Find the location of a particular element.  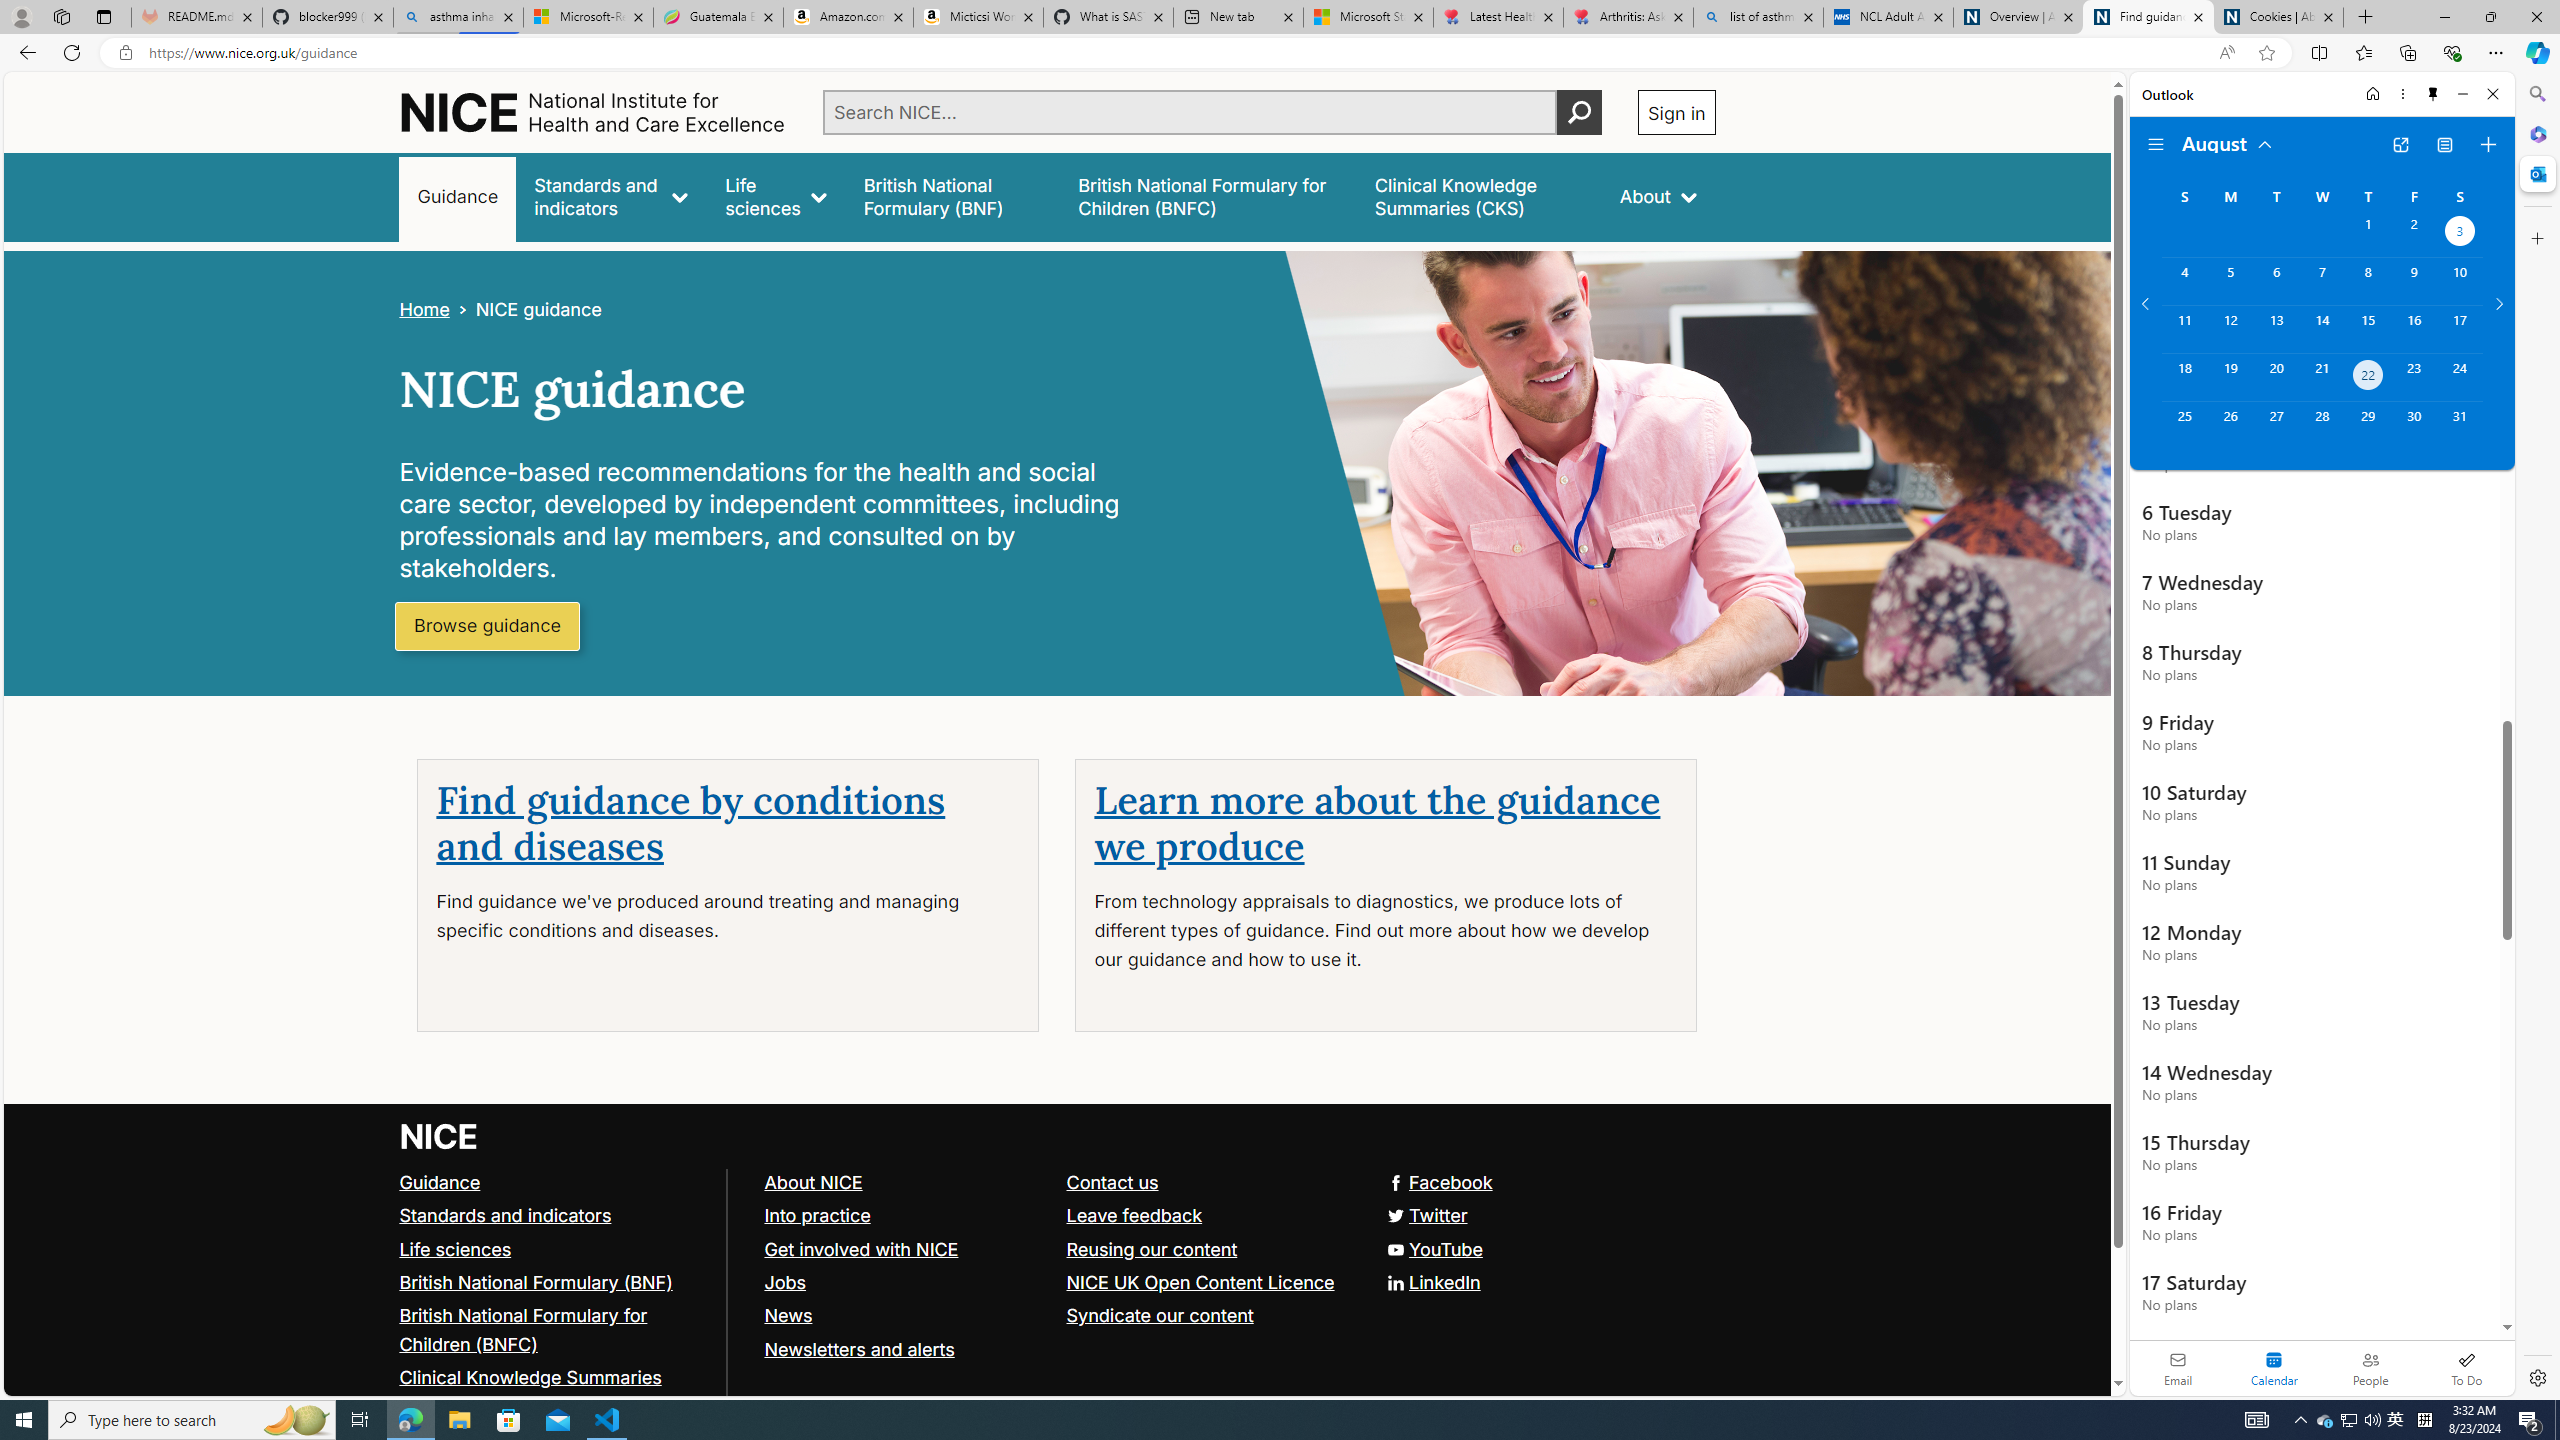

Find guidance | NICE is located at coordinates (2149, 17).